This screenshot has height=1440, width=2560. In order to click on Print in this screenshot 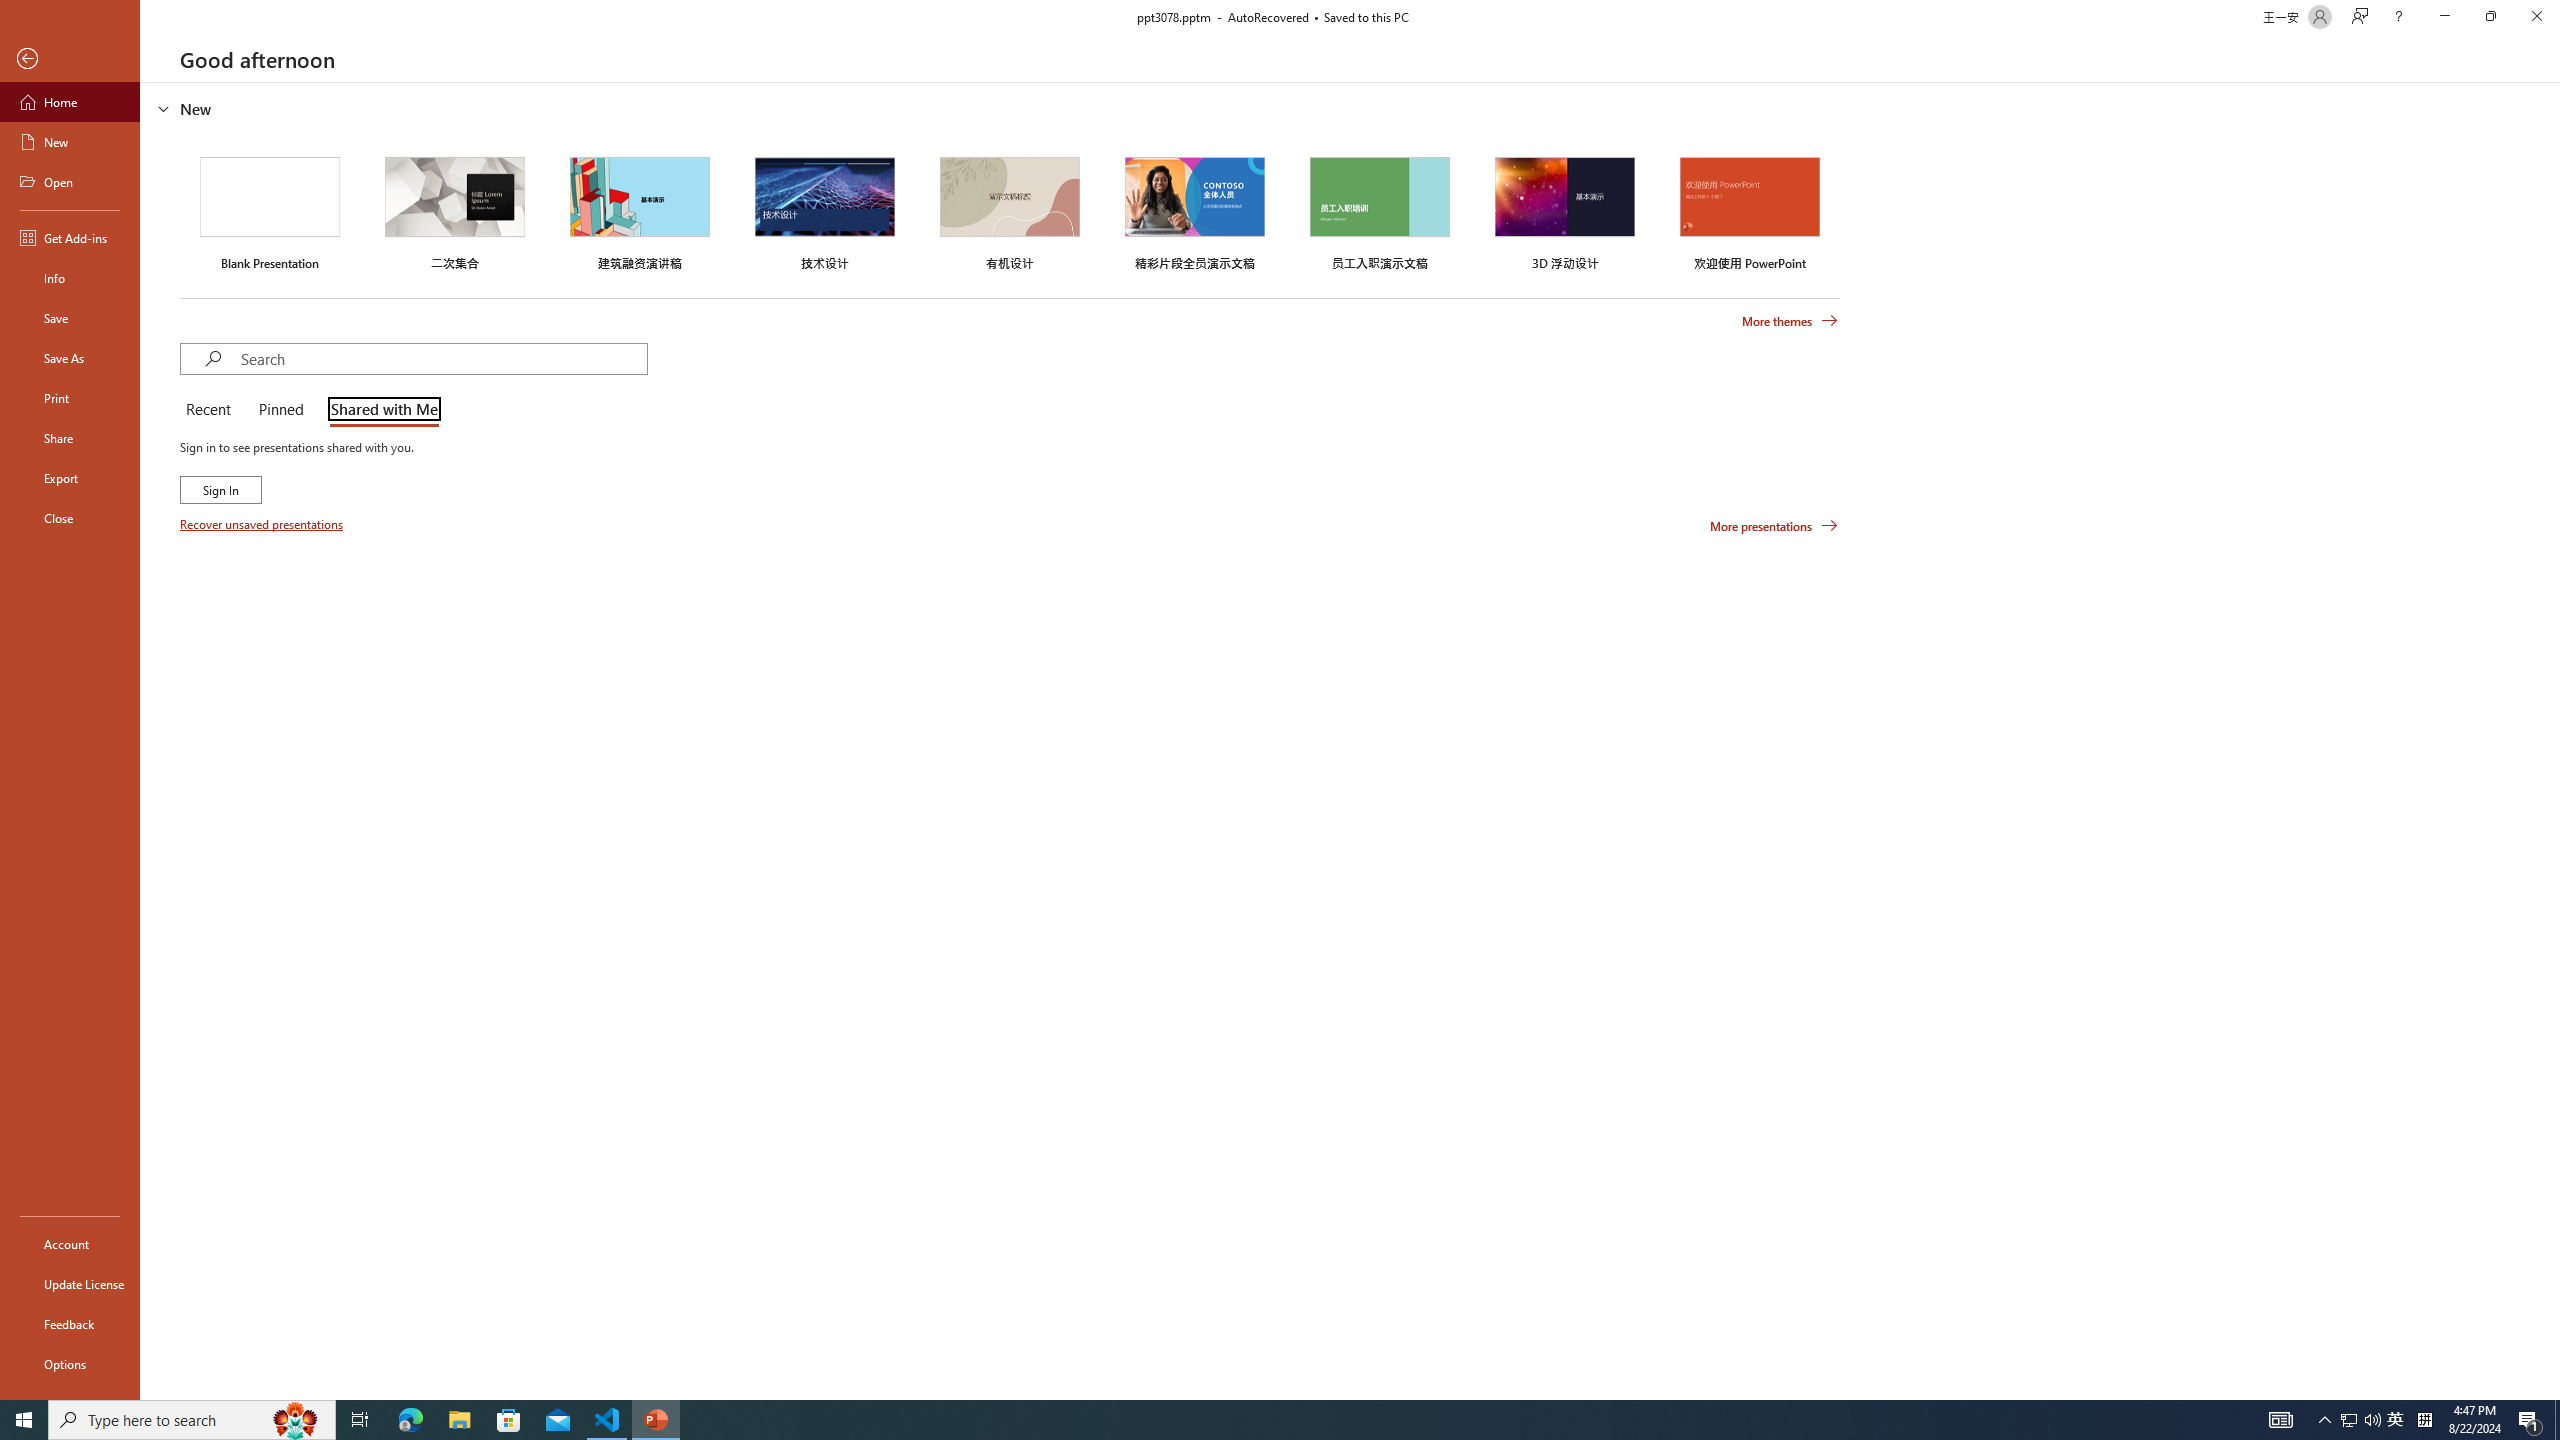, I will do `click(70, 397)`.